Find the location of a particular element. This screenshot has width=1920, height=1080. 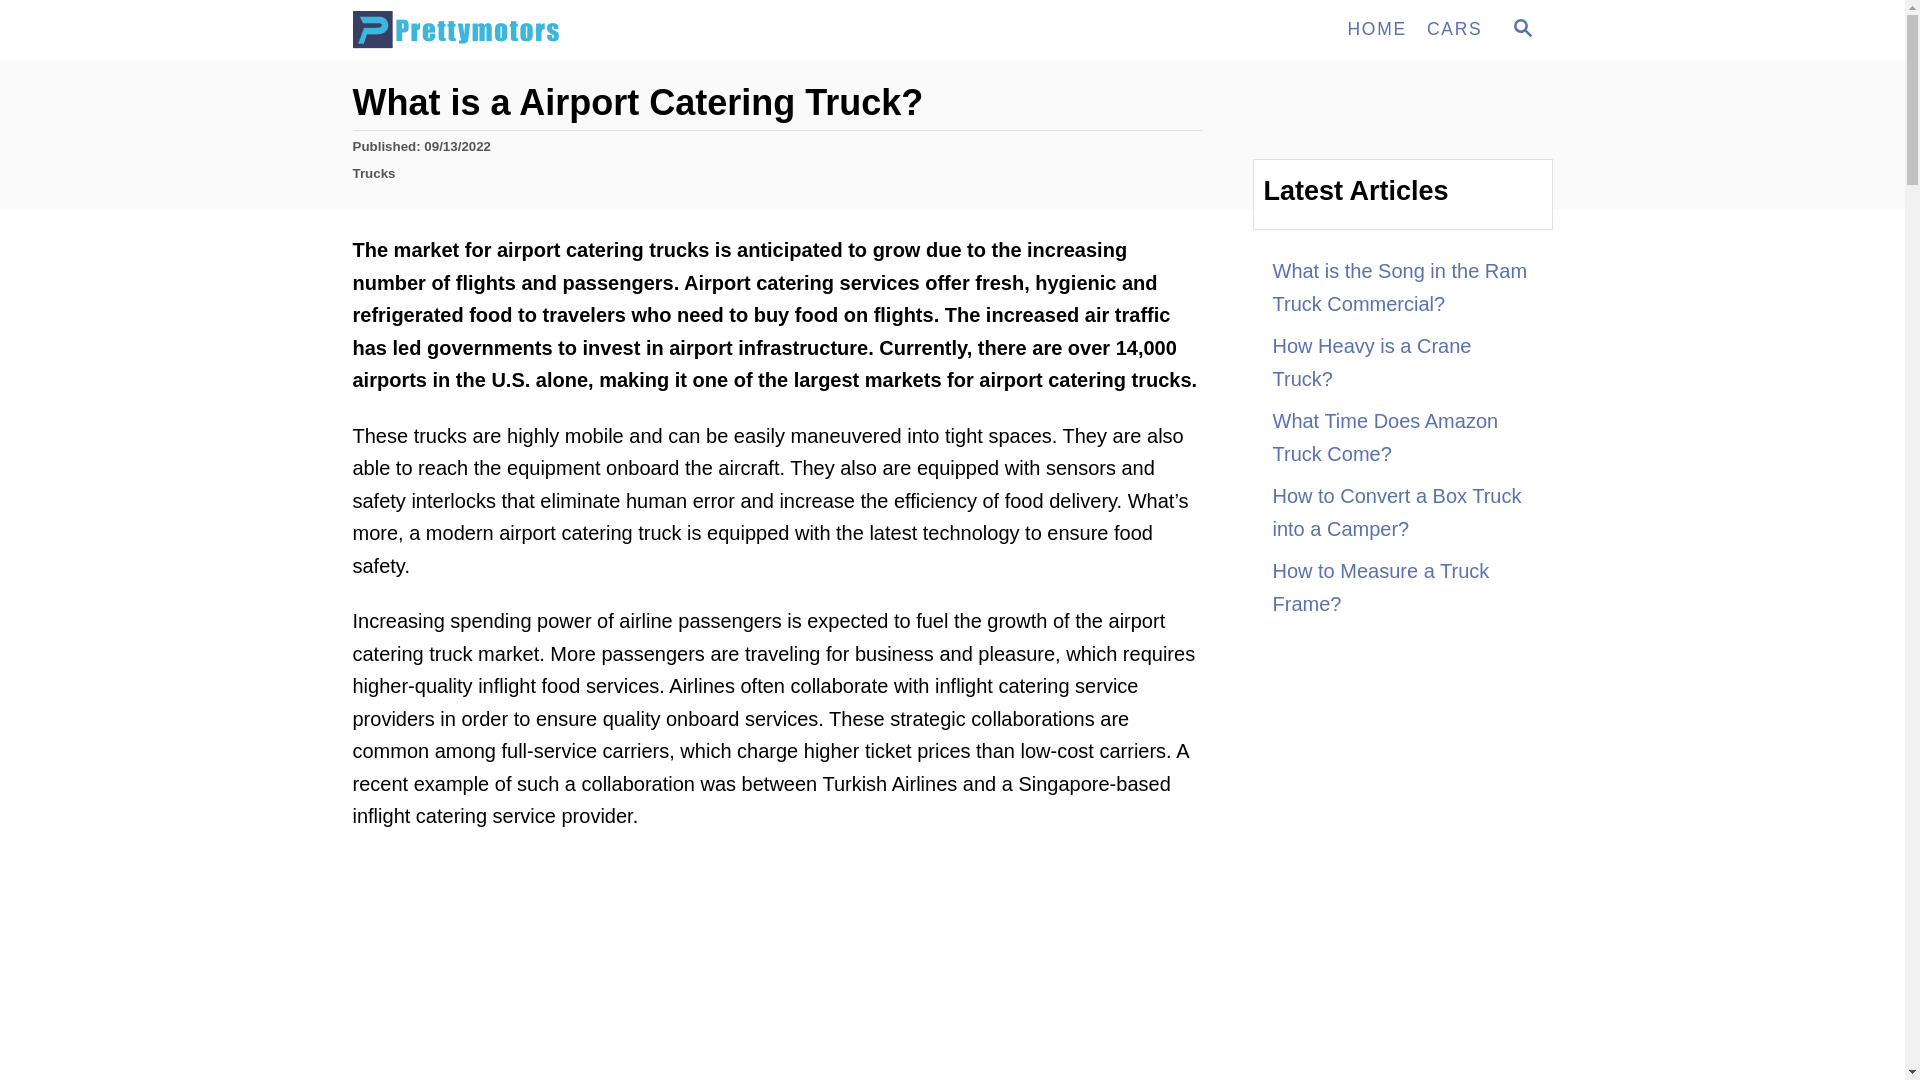

How Heavy is a Crane Truck? is located at coordinates (1402, 362).